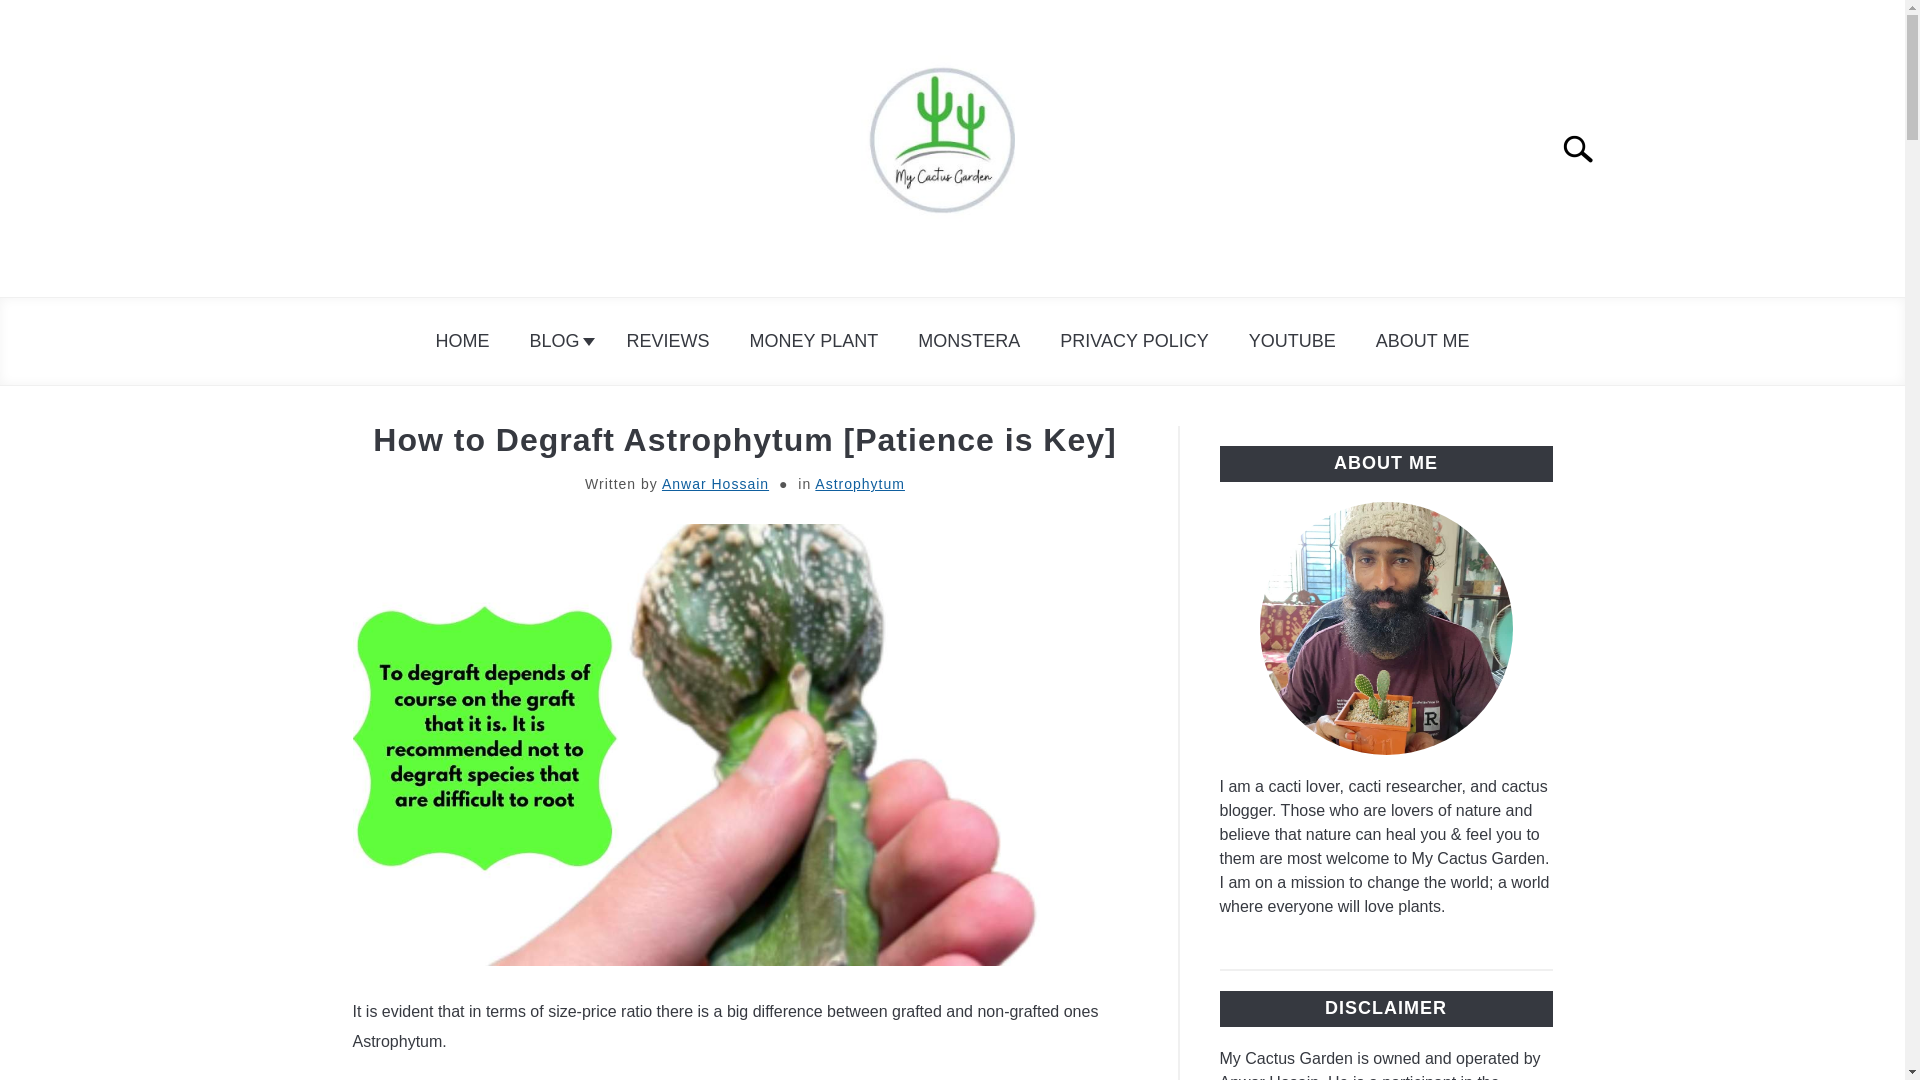  Describe the element at coordinates (558, 341) in the screenshot. I see `BLOG` at that location.